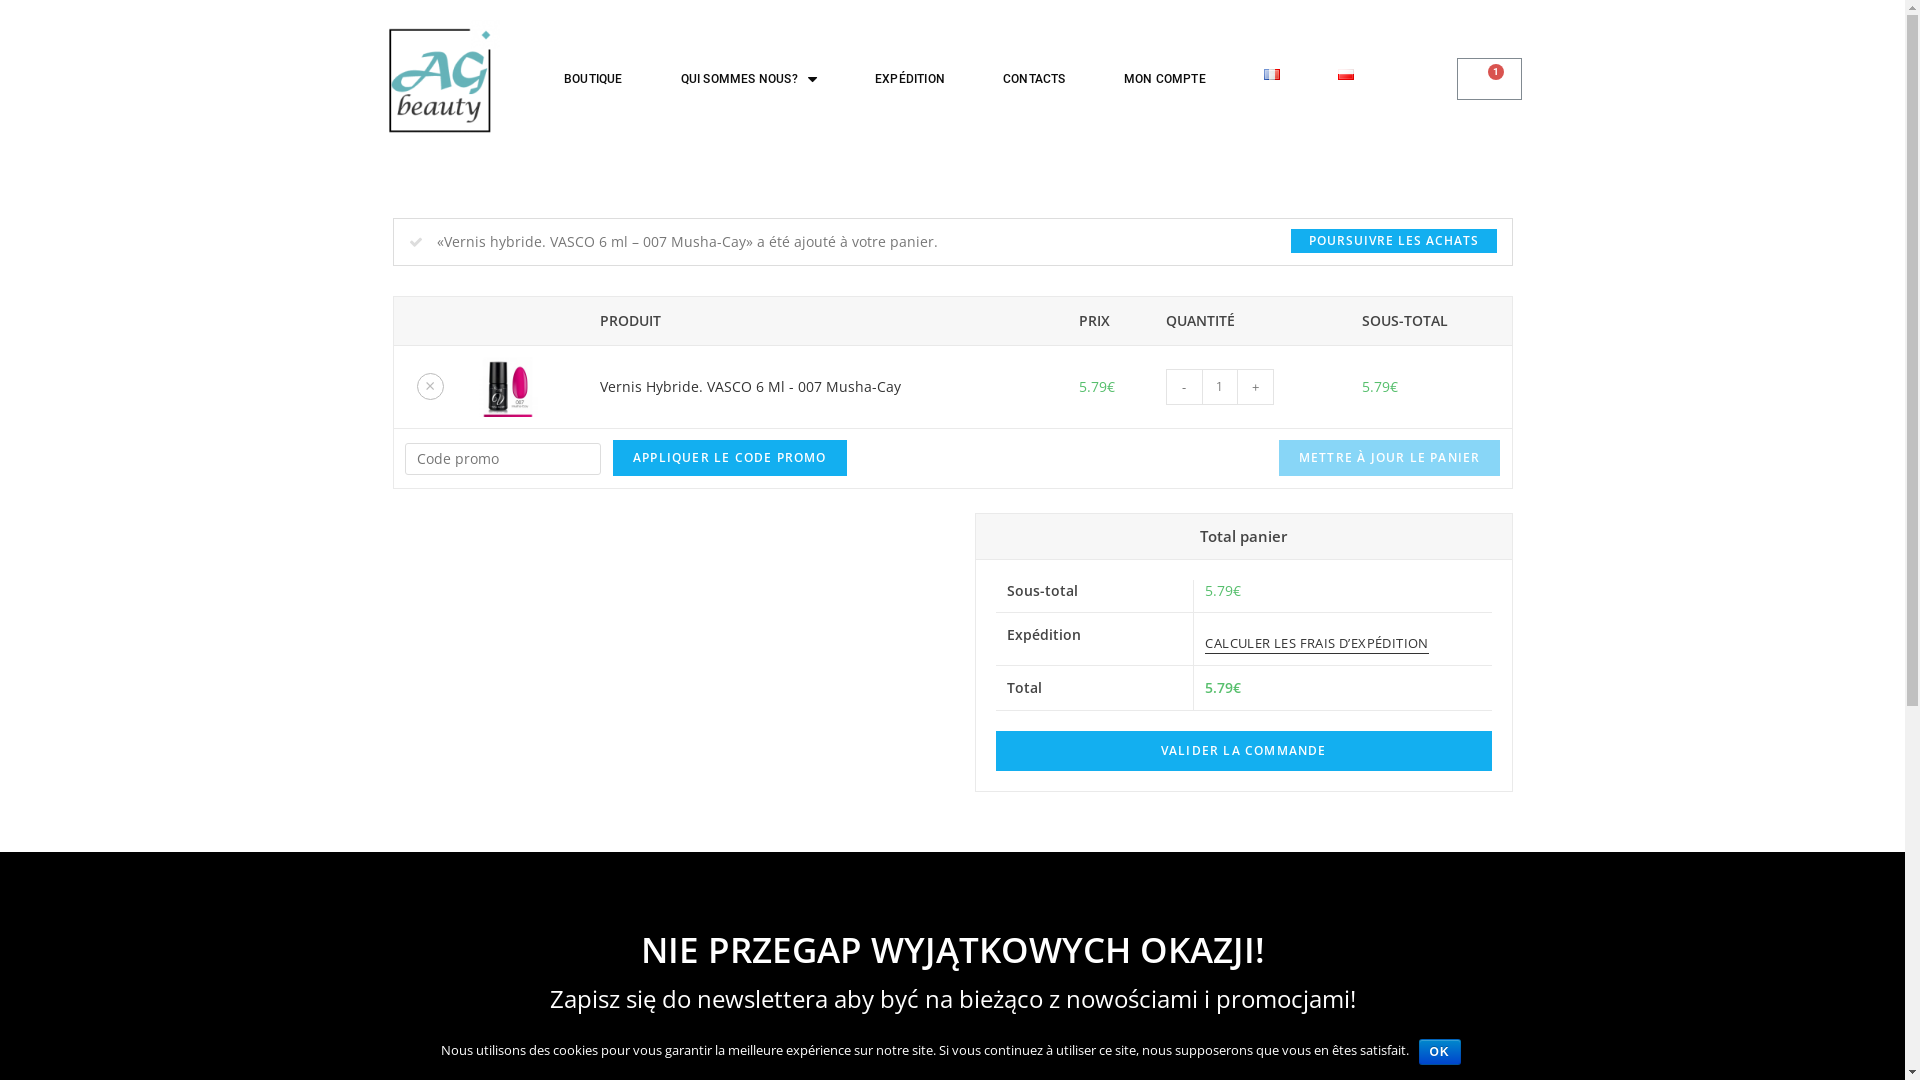 The image size is (1920, 1080). I want to click on MON COMPTE, so click(1165, 79).